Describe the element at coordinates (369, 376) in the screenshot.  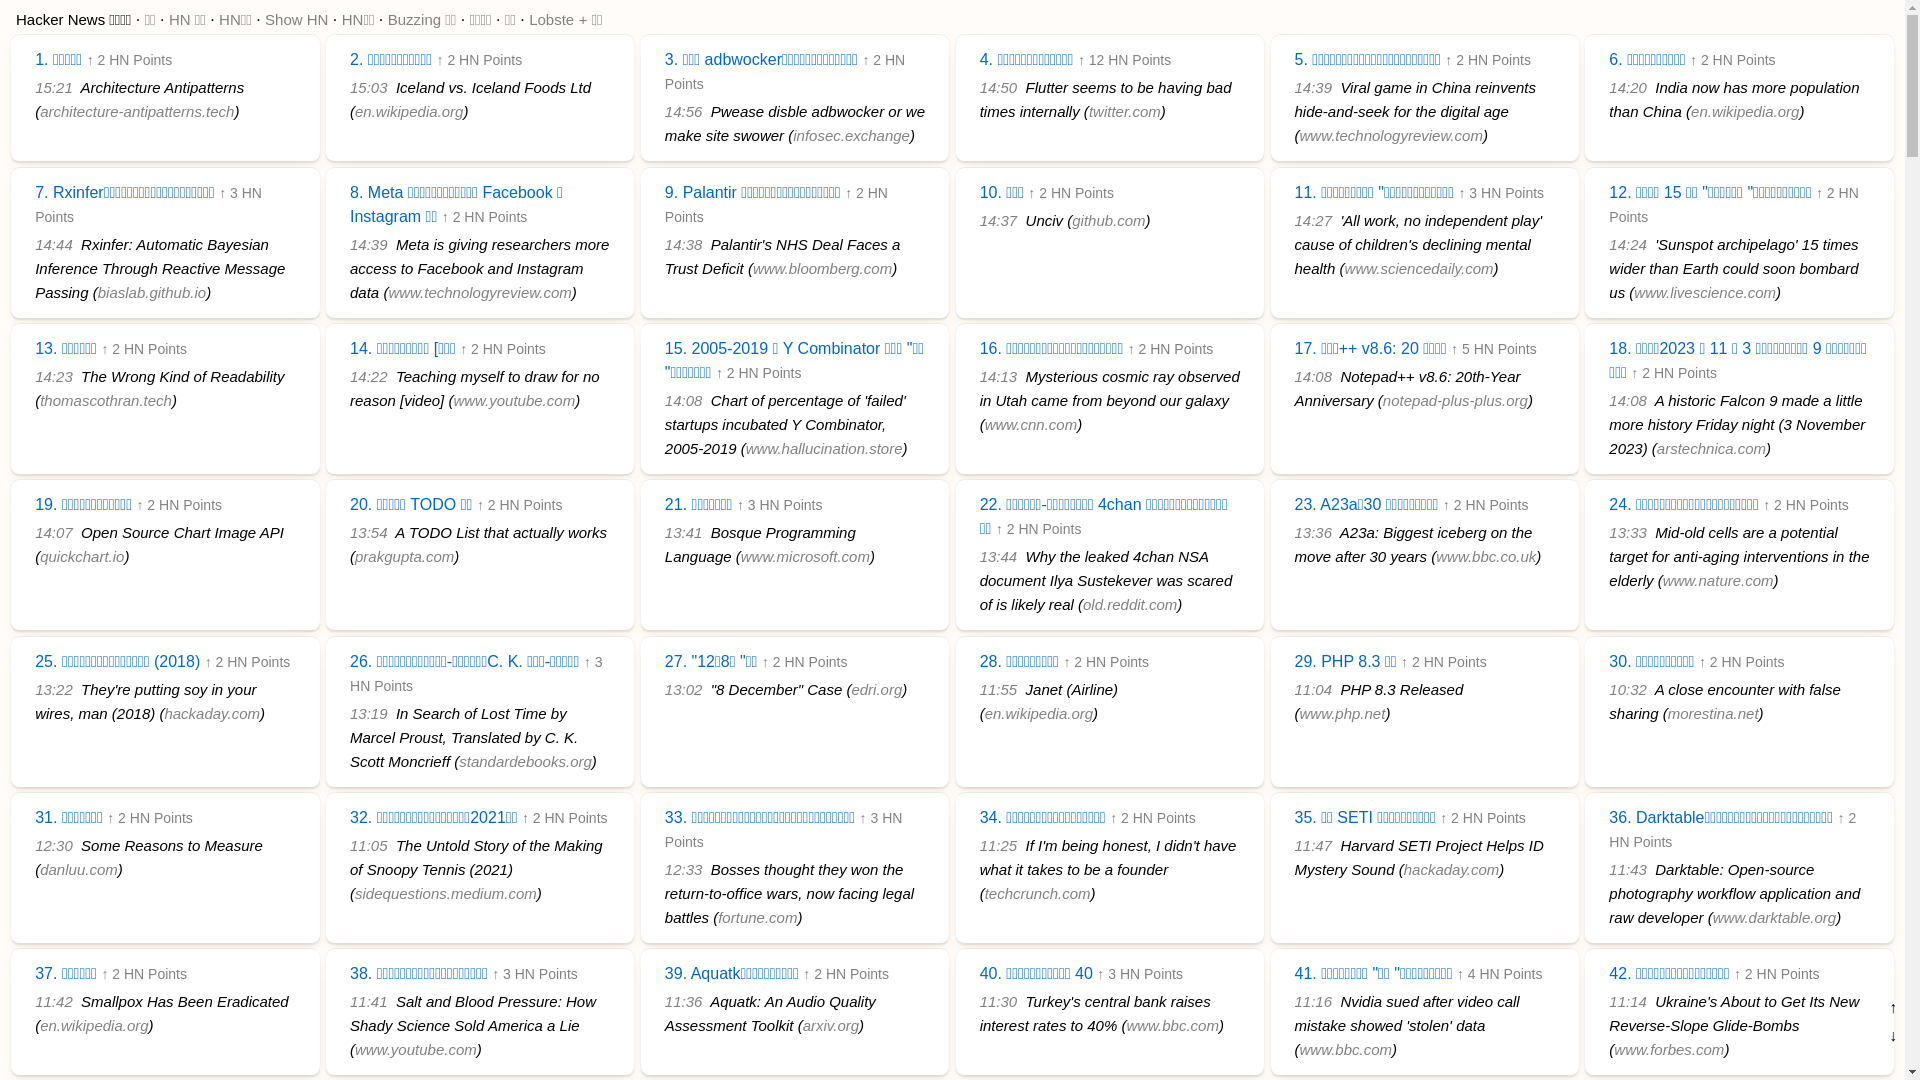
I see `14:22` at that location.